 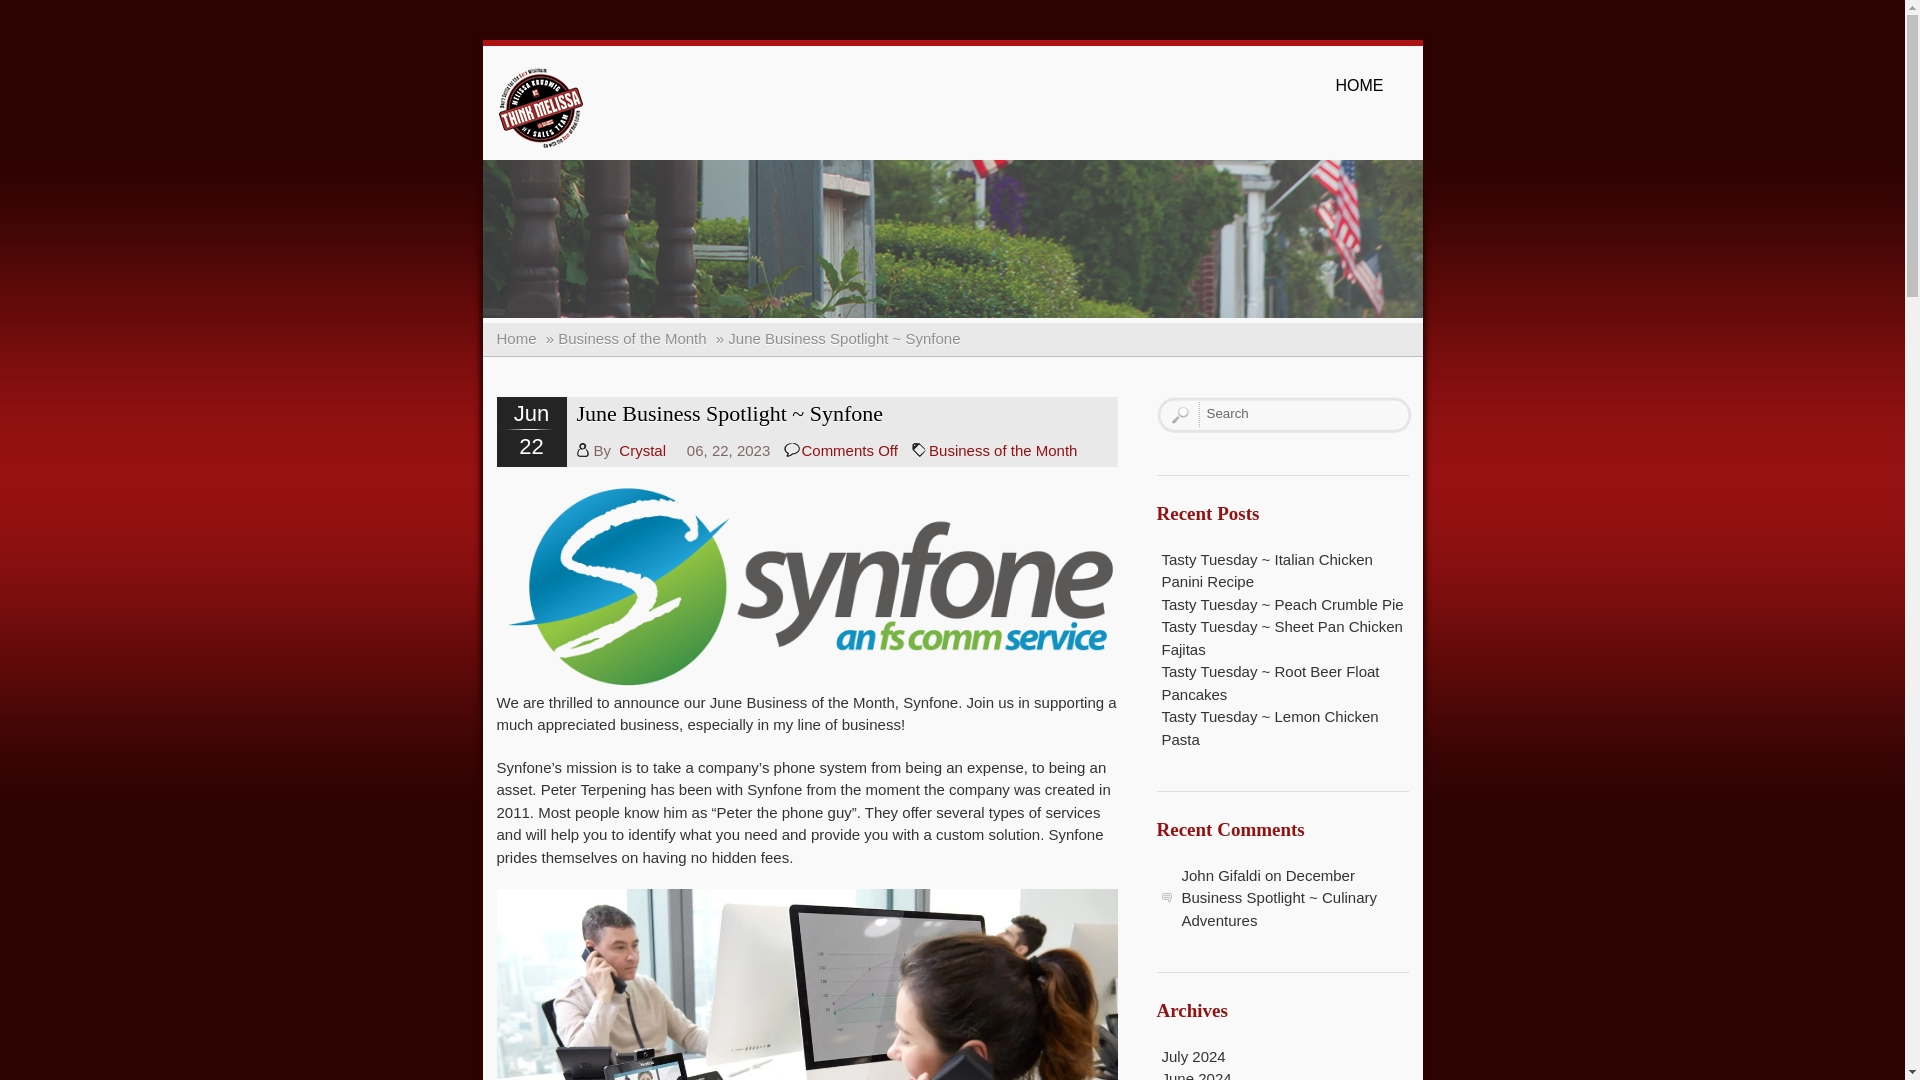 What do you see at coordinates (1196, 1075) in the screenshot?
I see `June 2024` at bounding box center [1196, 1075].